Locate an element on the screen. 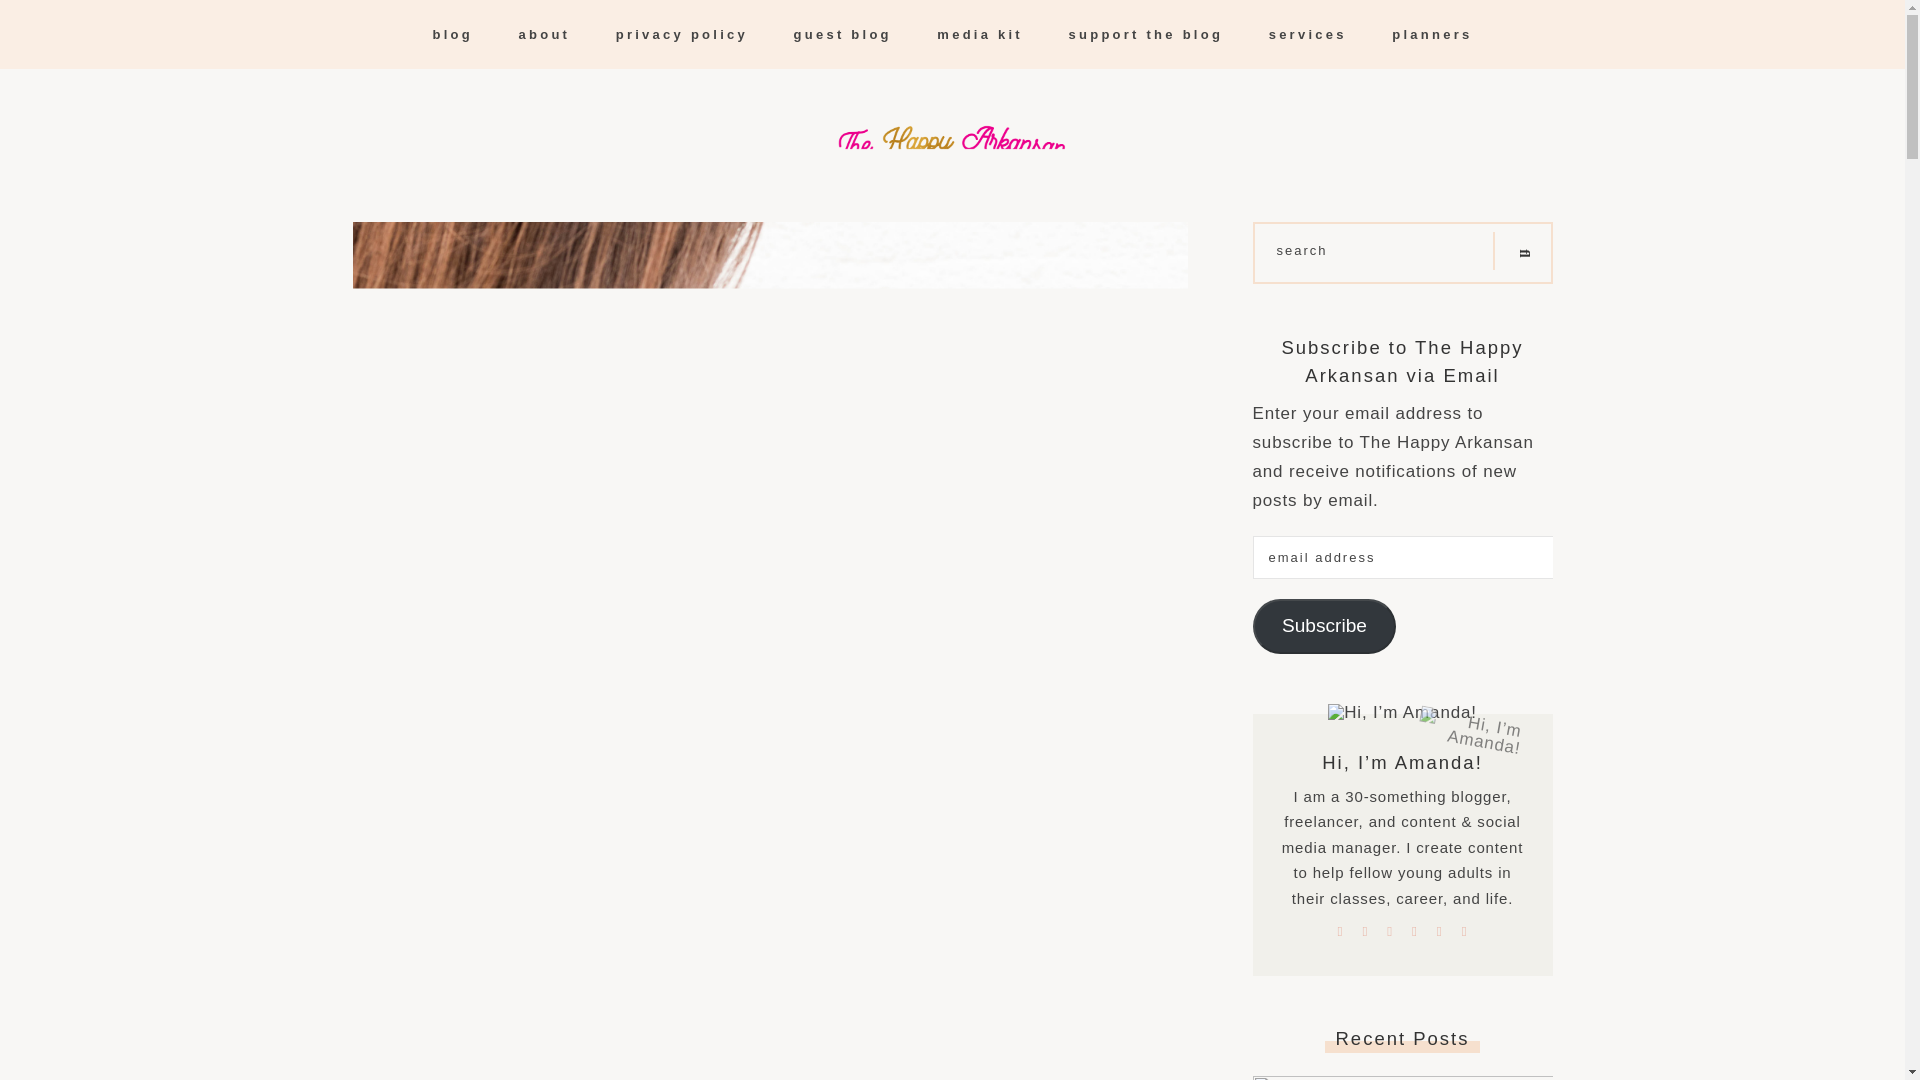  support the blog is located at coordinates (1146, 34).